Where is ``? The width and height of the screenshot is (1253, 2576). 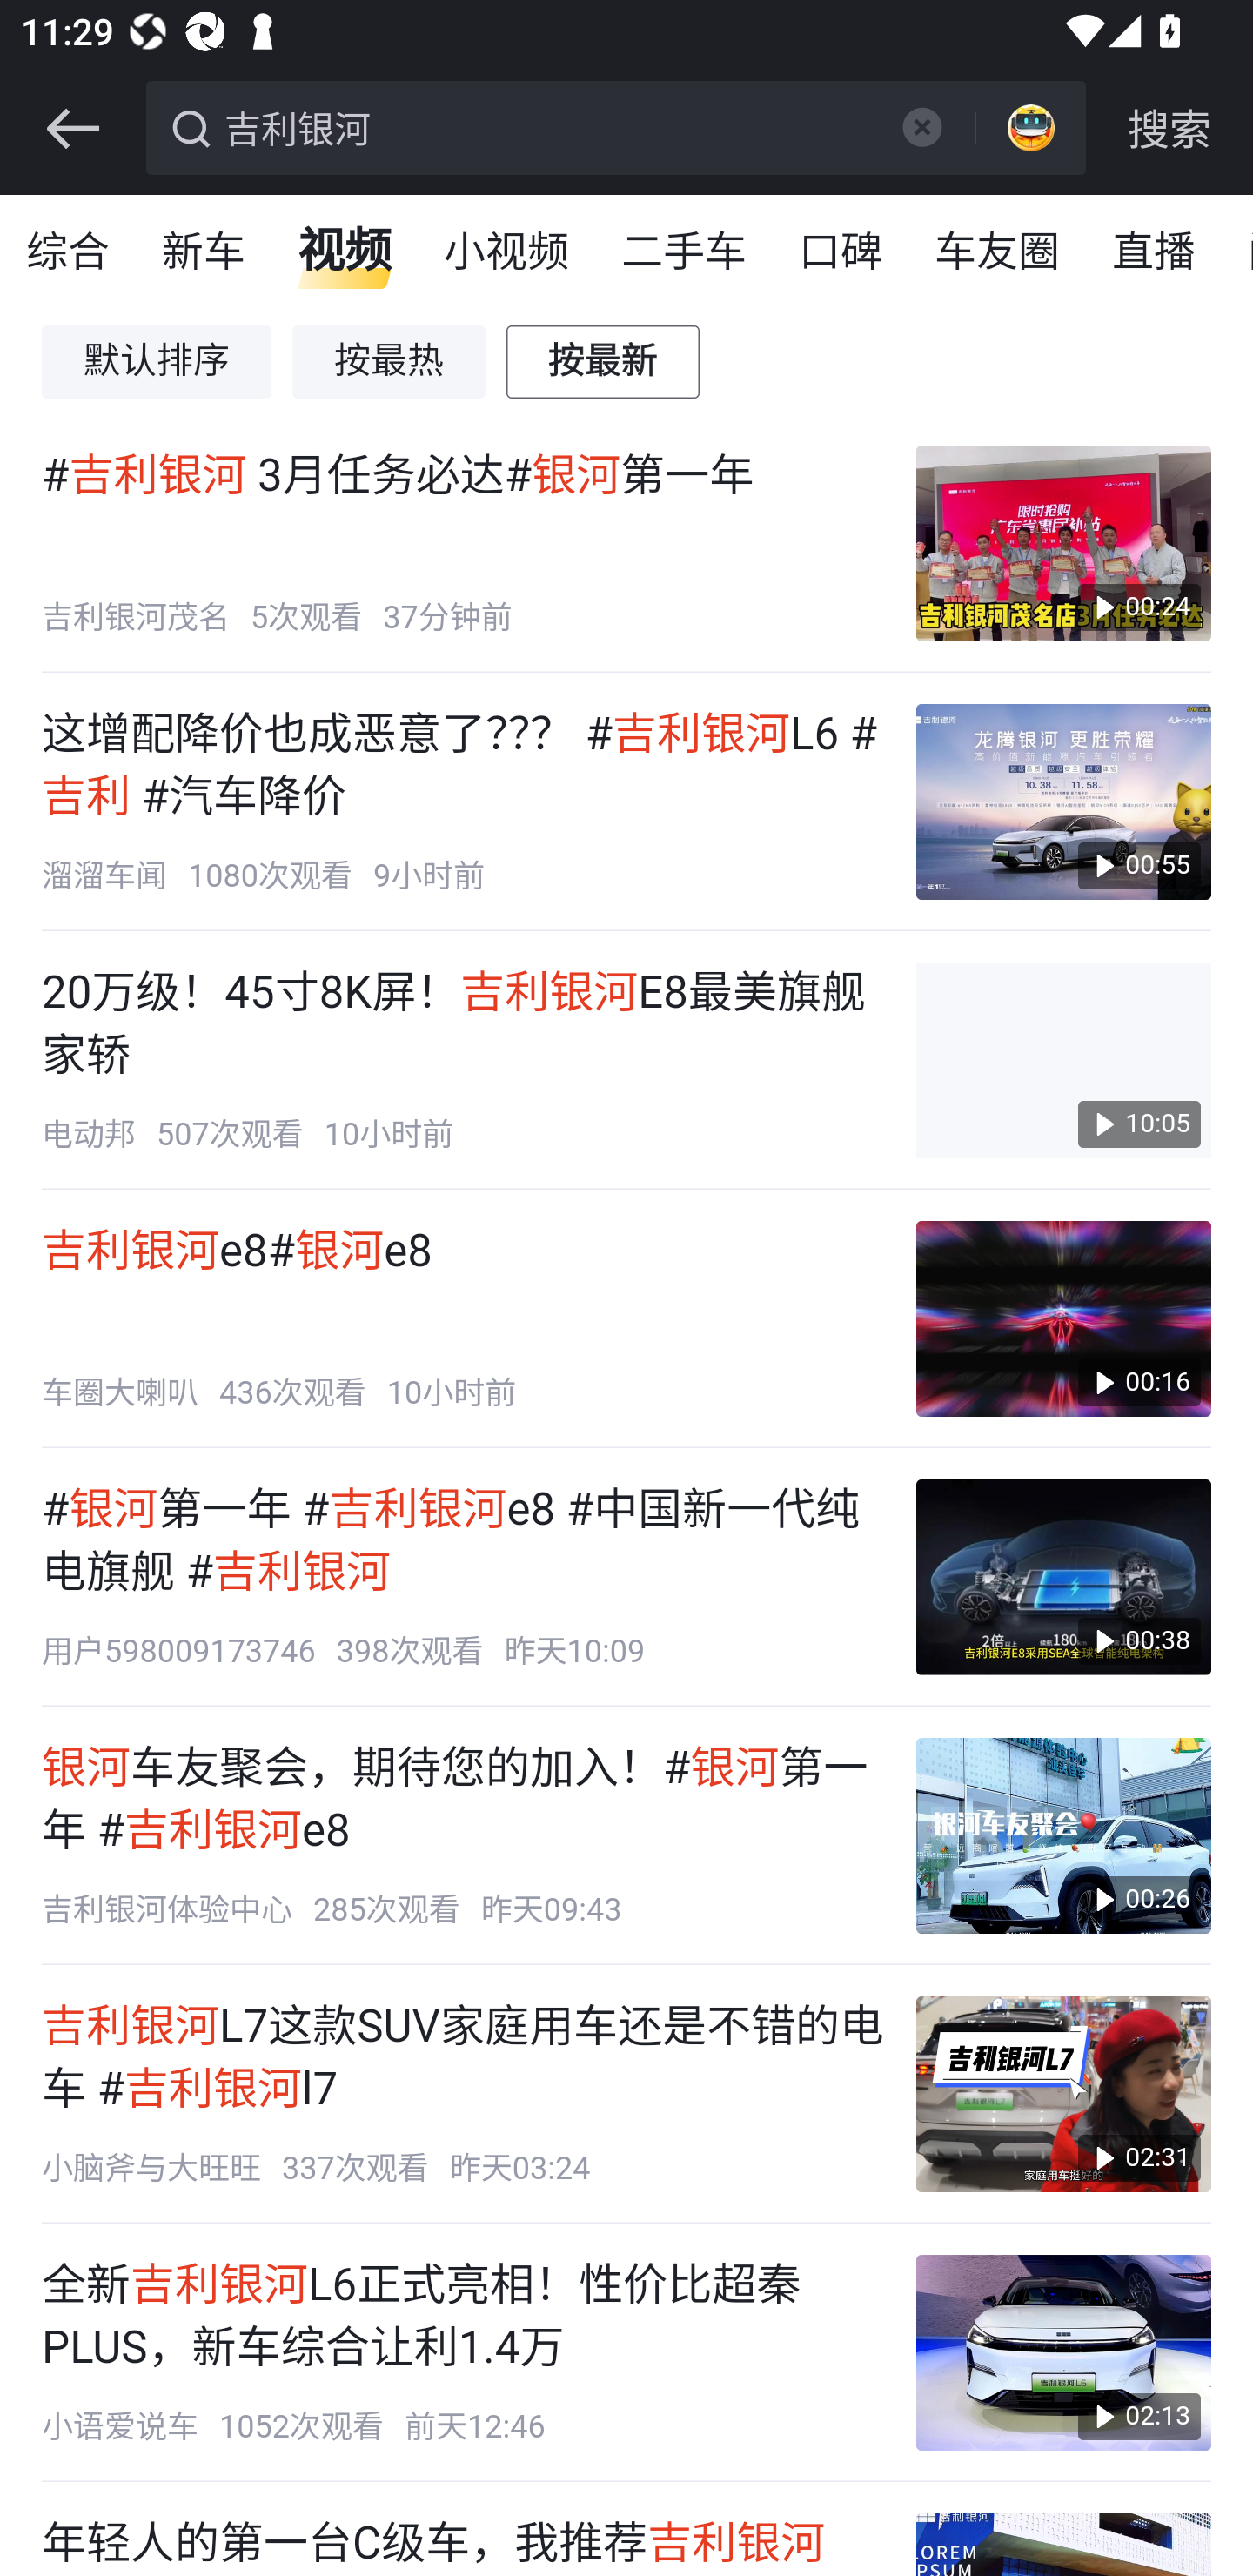  is located at coordinates (921, 127).